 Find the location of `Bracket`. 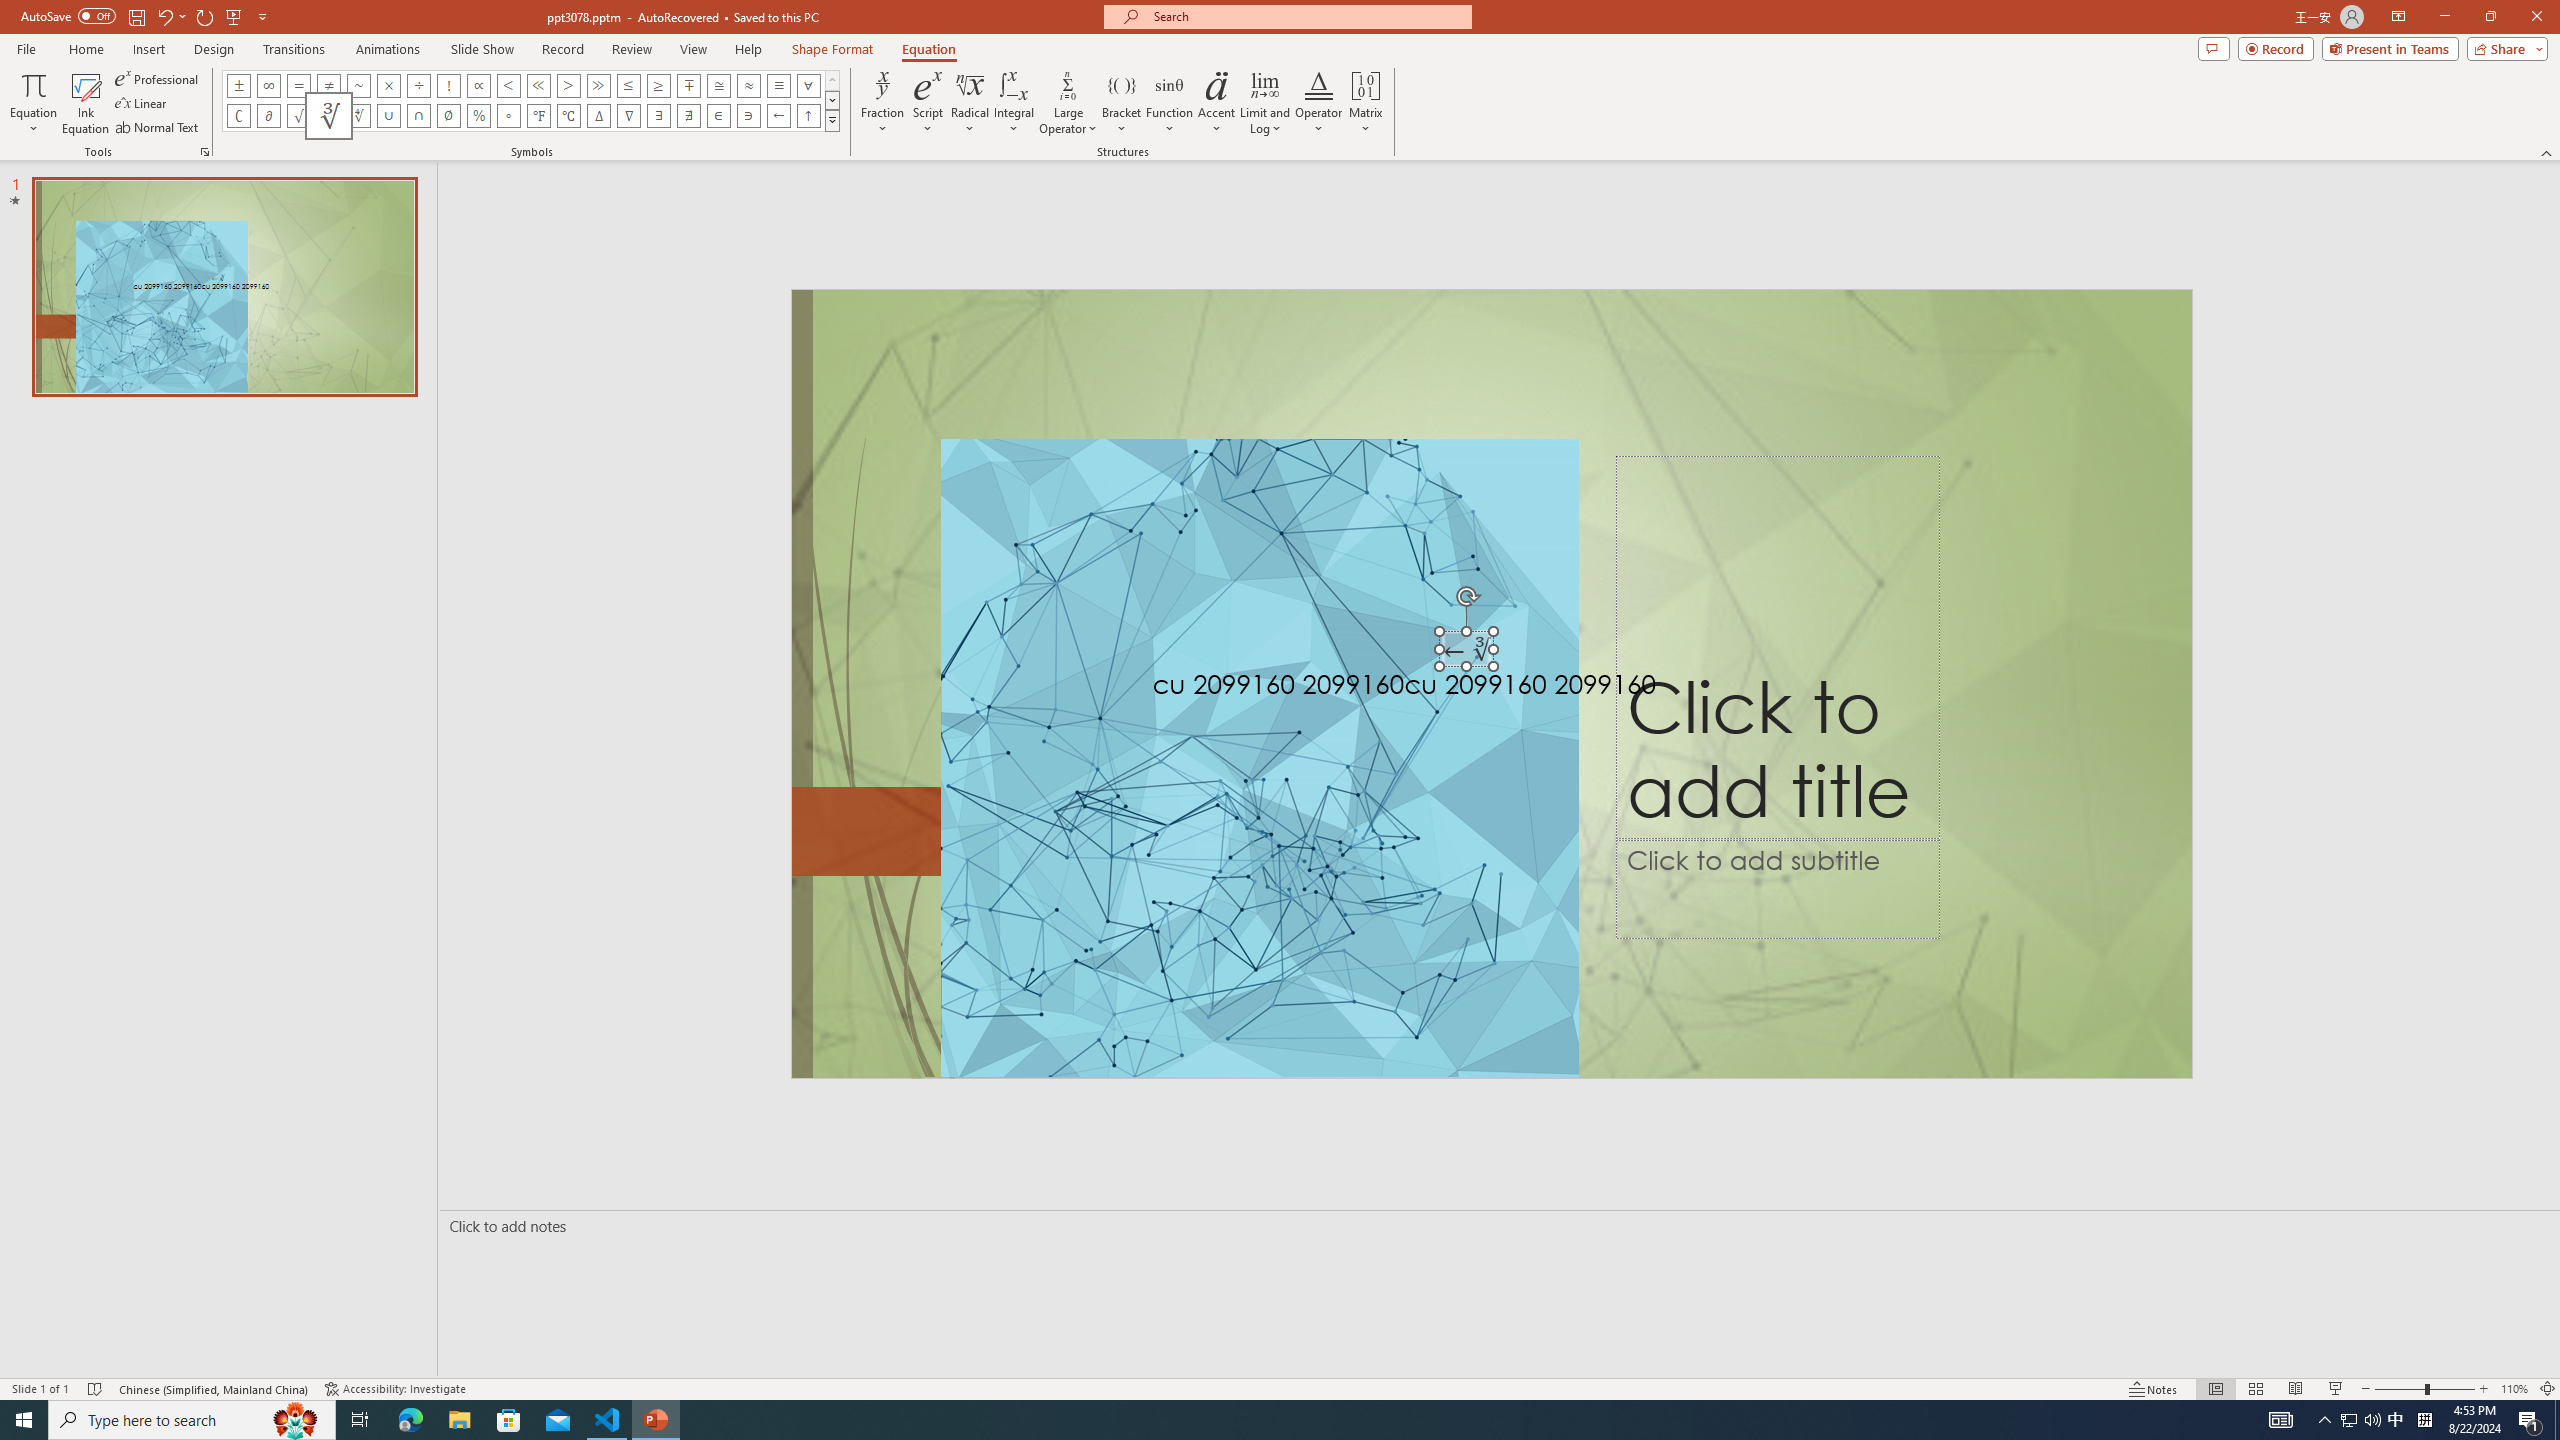

Bracket is located at coordinates (1122, 103).